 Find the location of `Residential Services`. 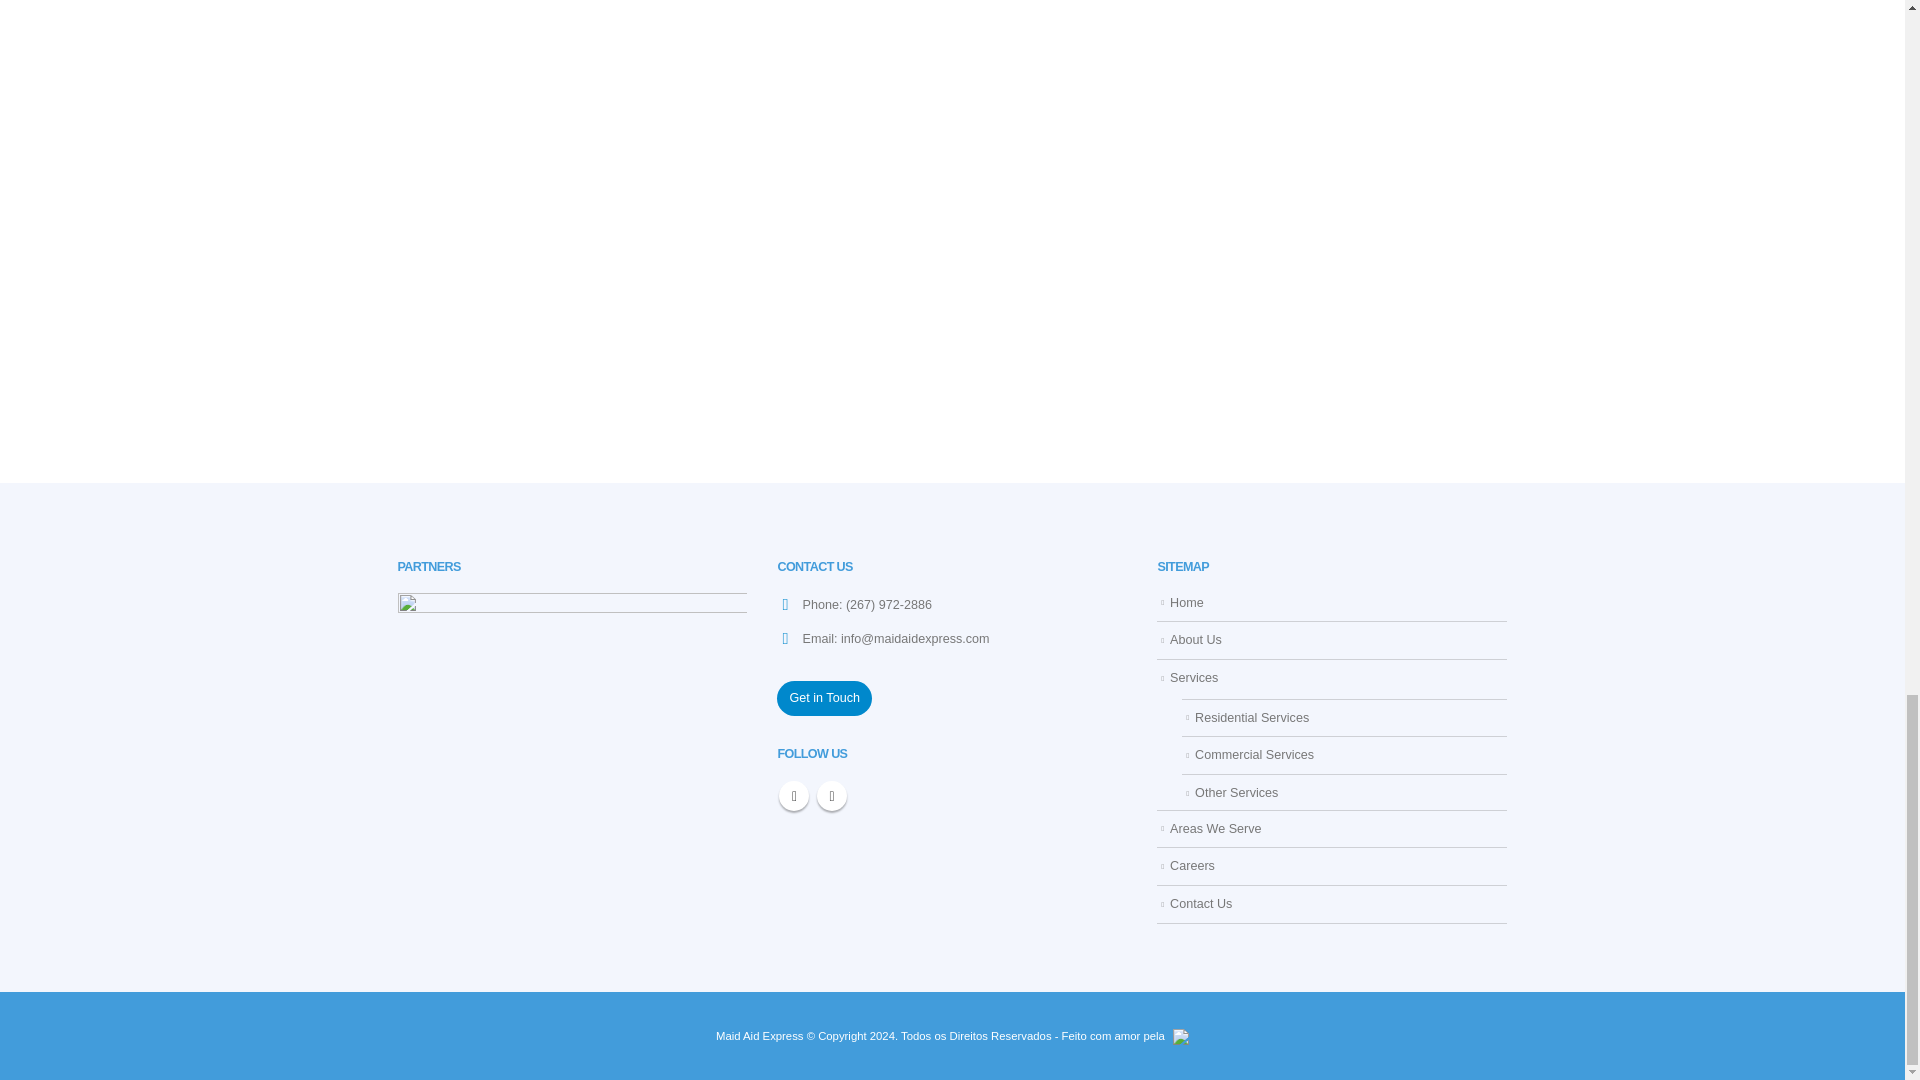

Residential Services is located at coordinates (1252, 717).